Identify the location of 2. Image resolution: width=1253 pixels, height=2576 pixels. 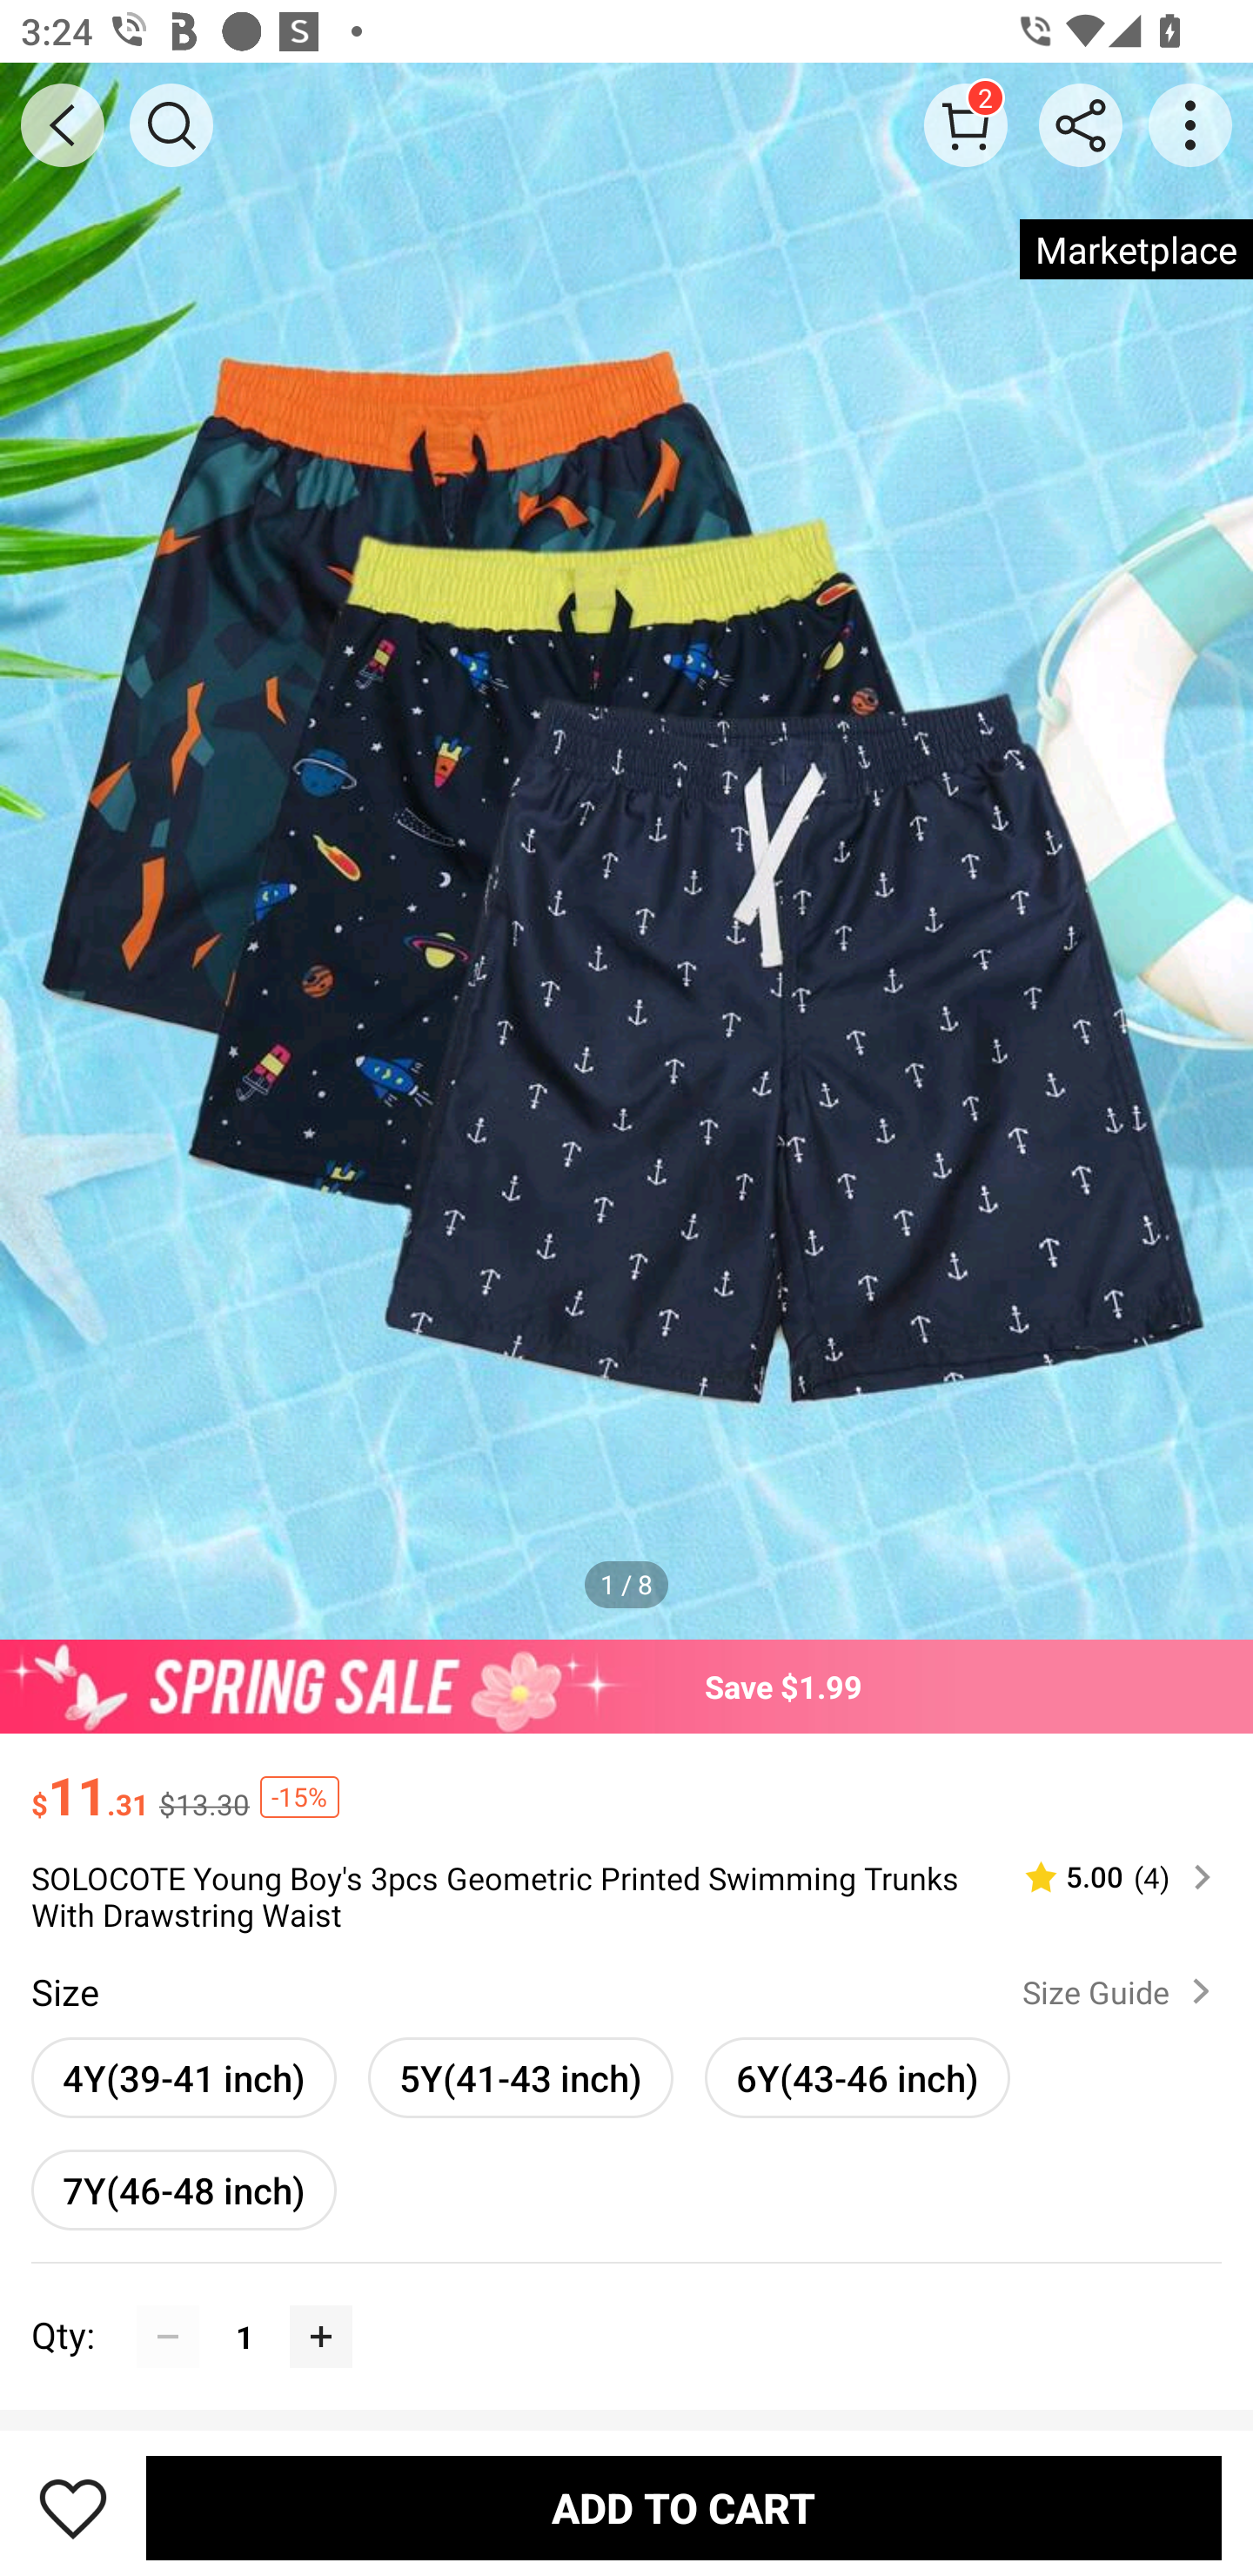
(966, 124).